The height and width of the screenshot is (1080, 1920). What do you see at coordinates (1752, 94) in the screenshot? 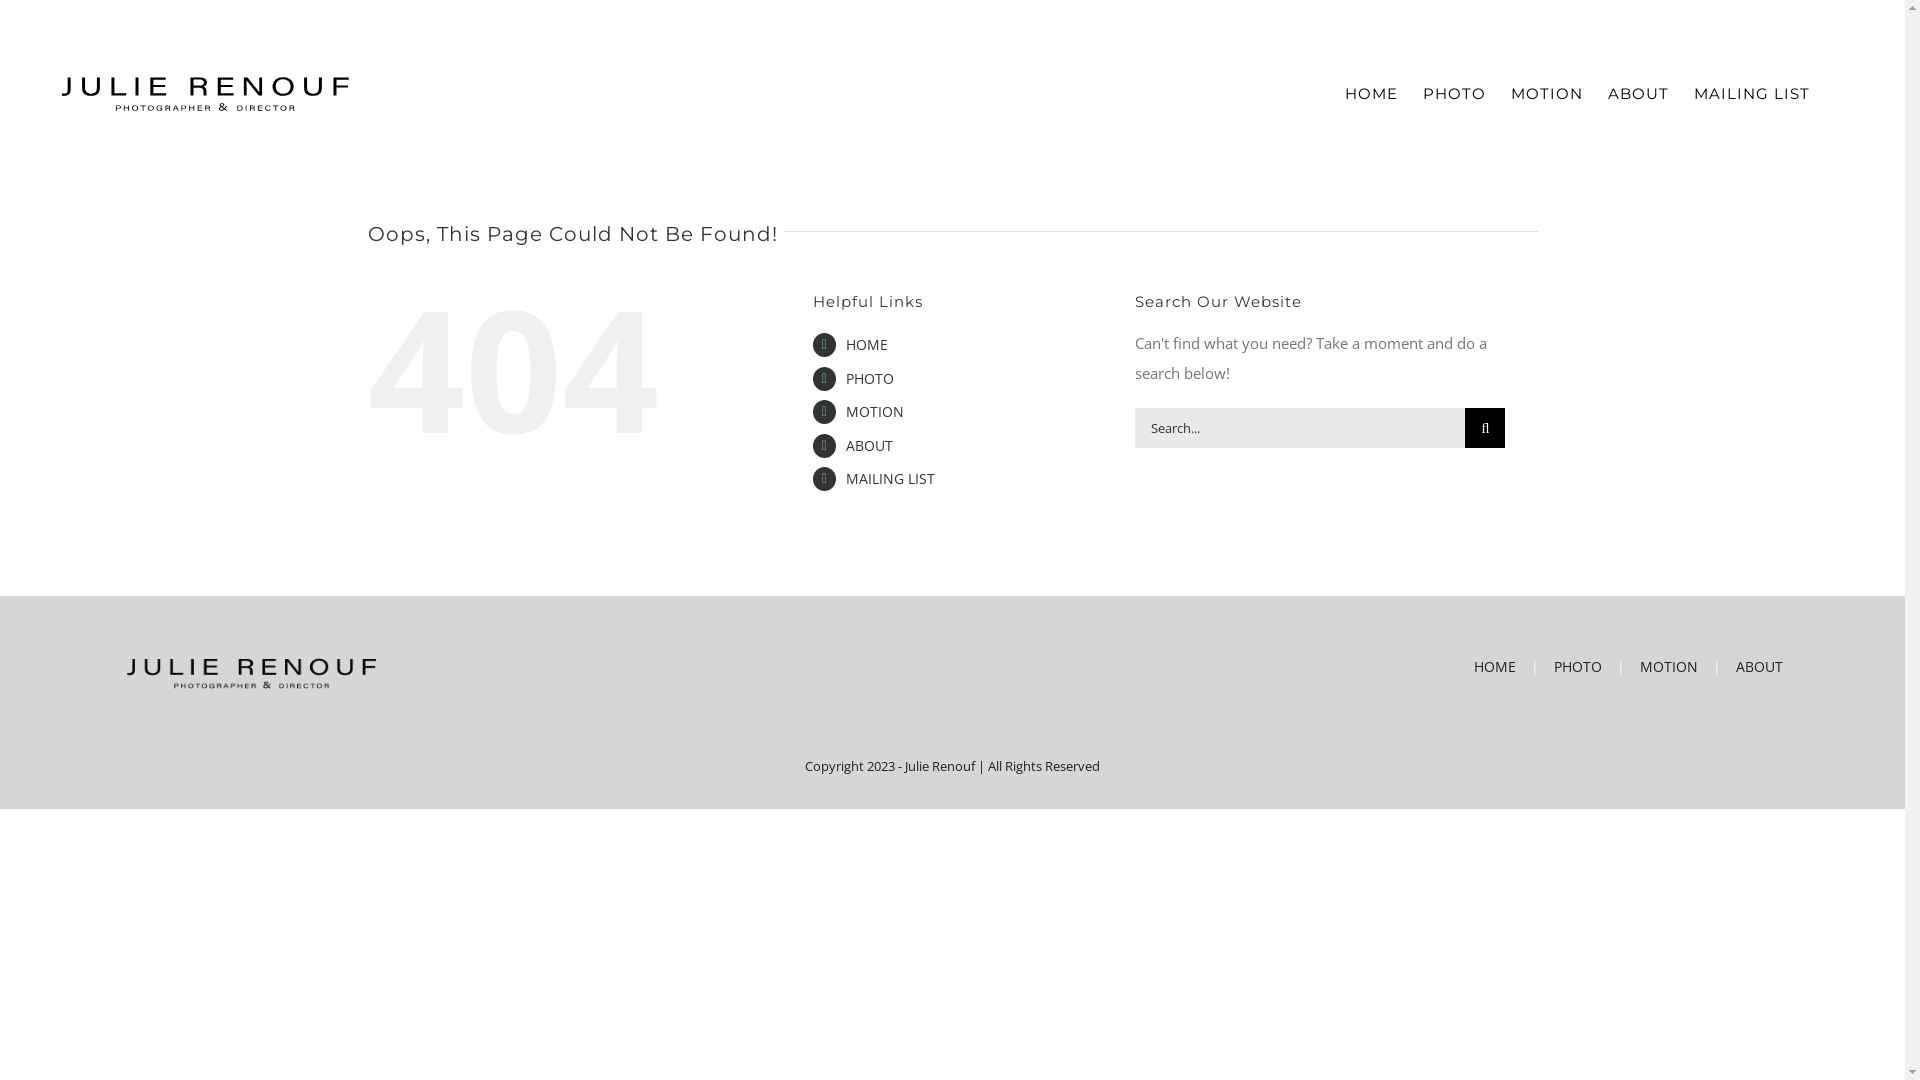
I see `MAILING LIST` at bounding box center [1752, 94].